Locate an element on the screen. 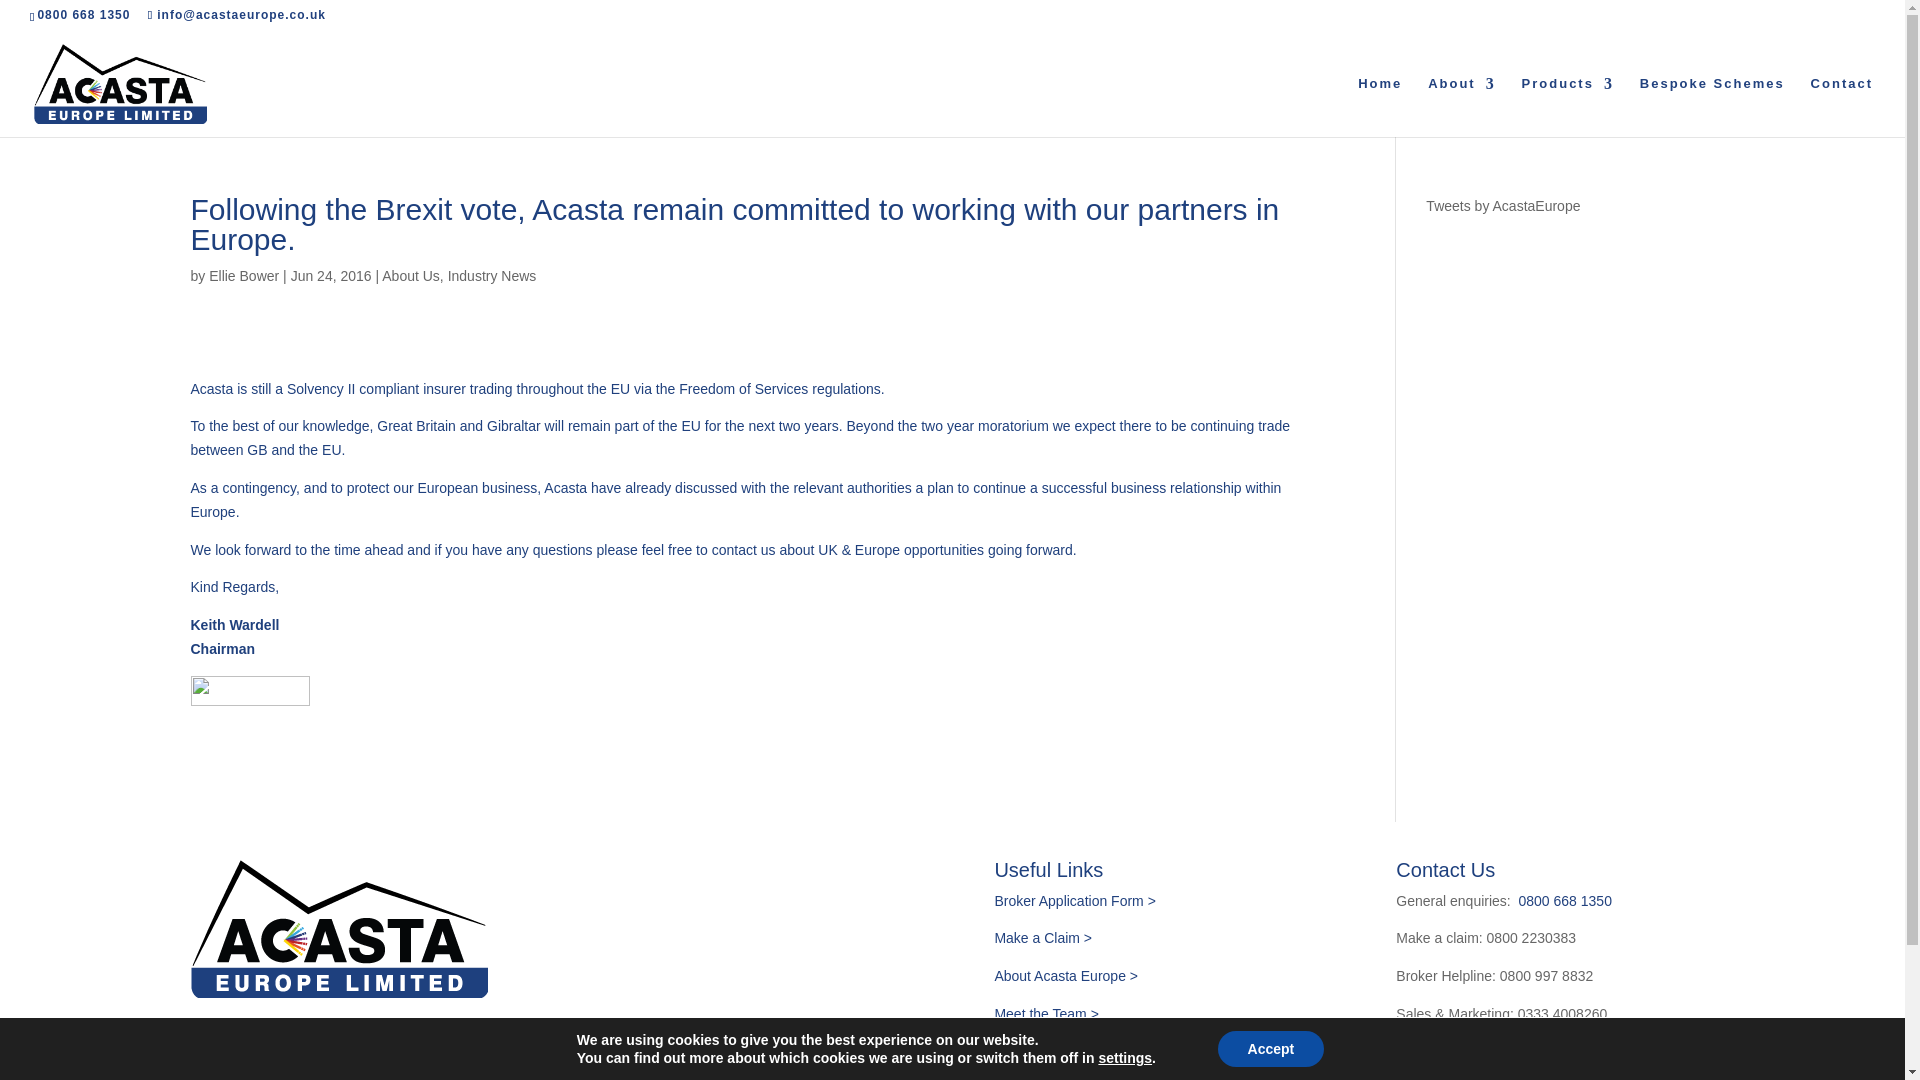  Bespoke Schemes is located at coordinates (1712, 106).